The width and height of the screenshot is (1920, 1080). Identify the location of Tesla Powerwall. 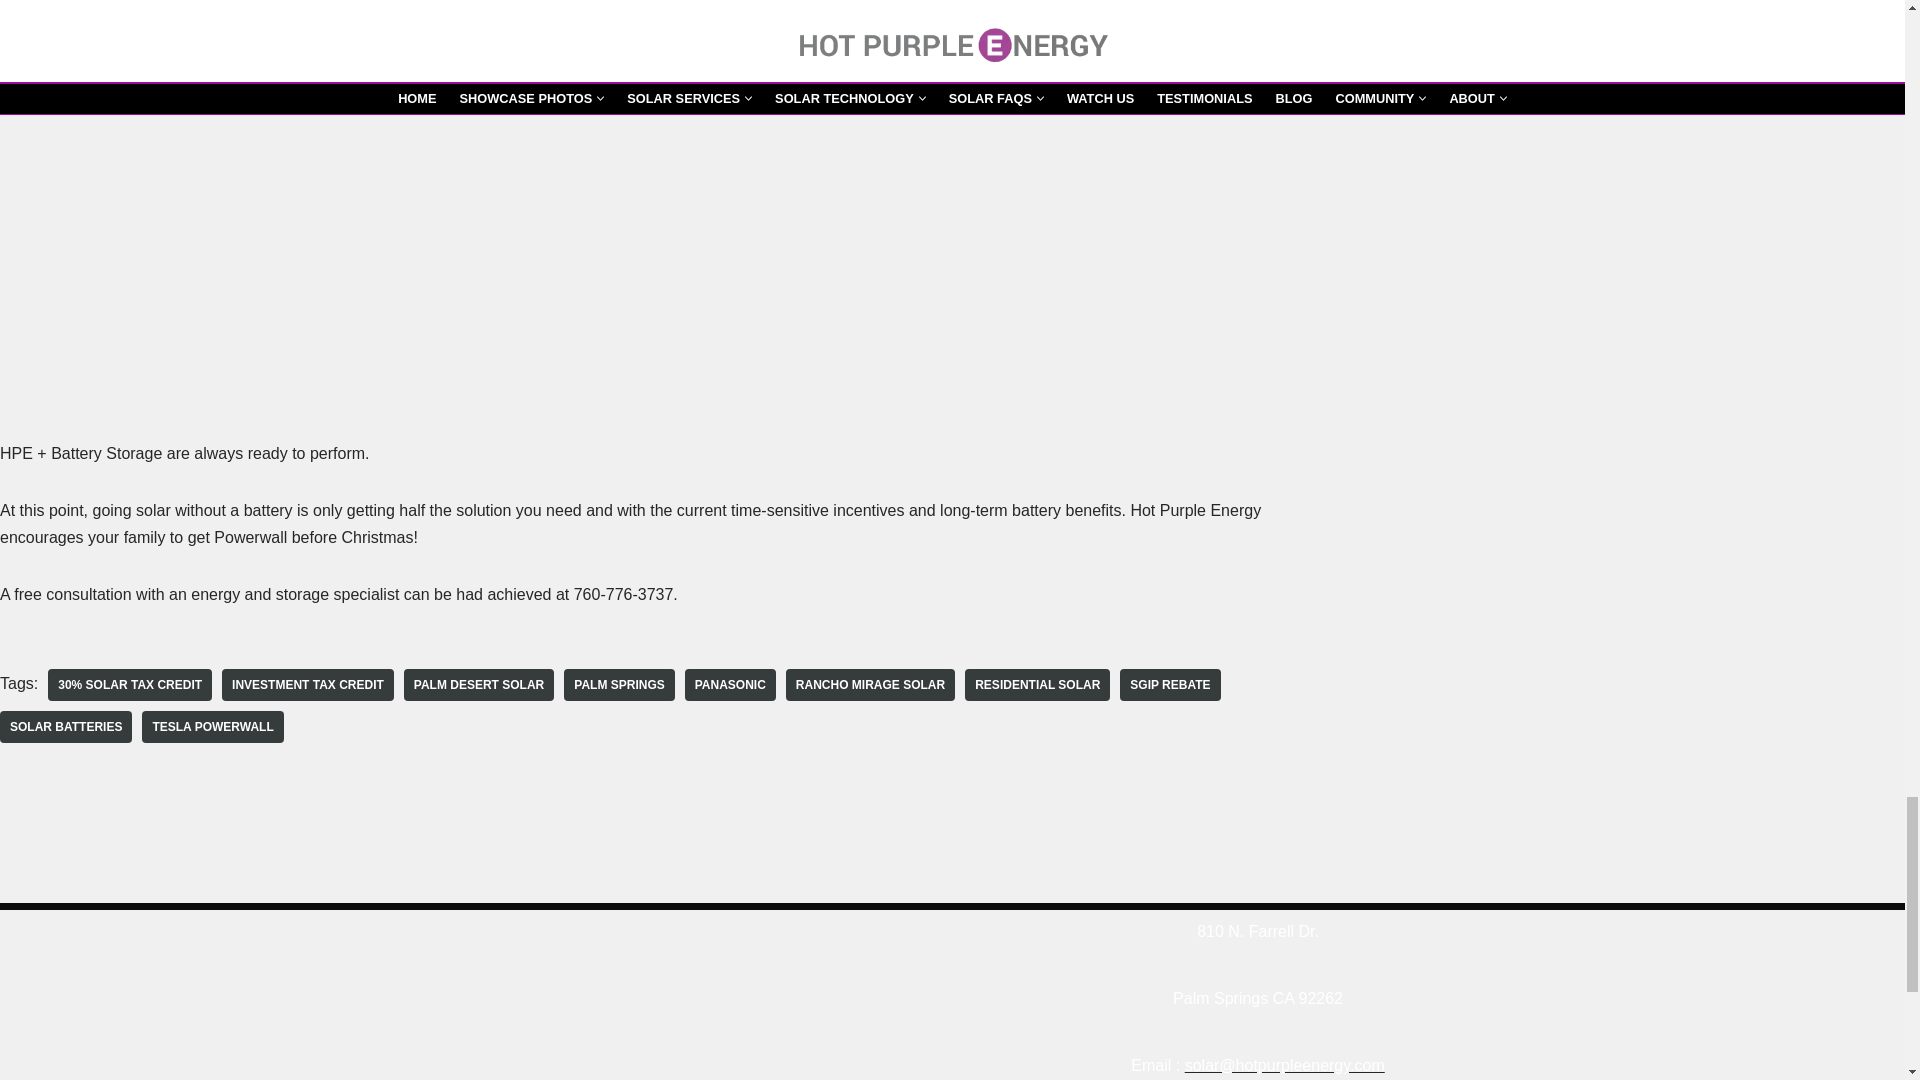
(212, 726).